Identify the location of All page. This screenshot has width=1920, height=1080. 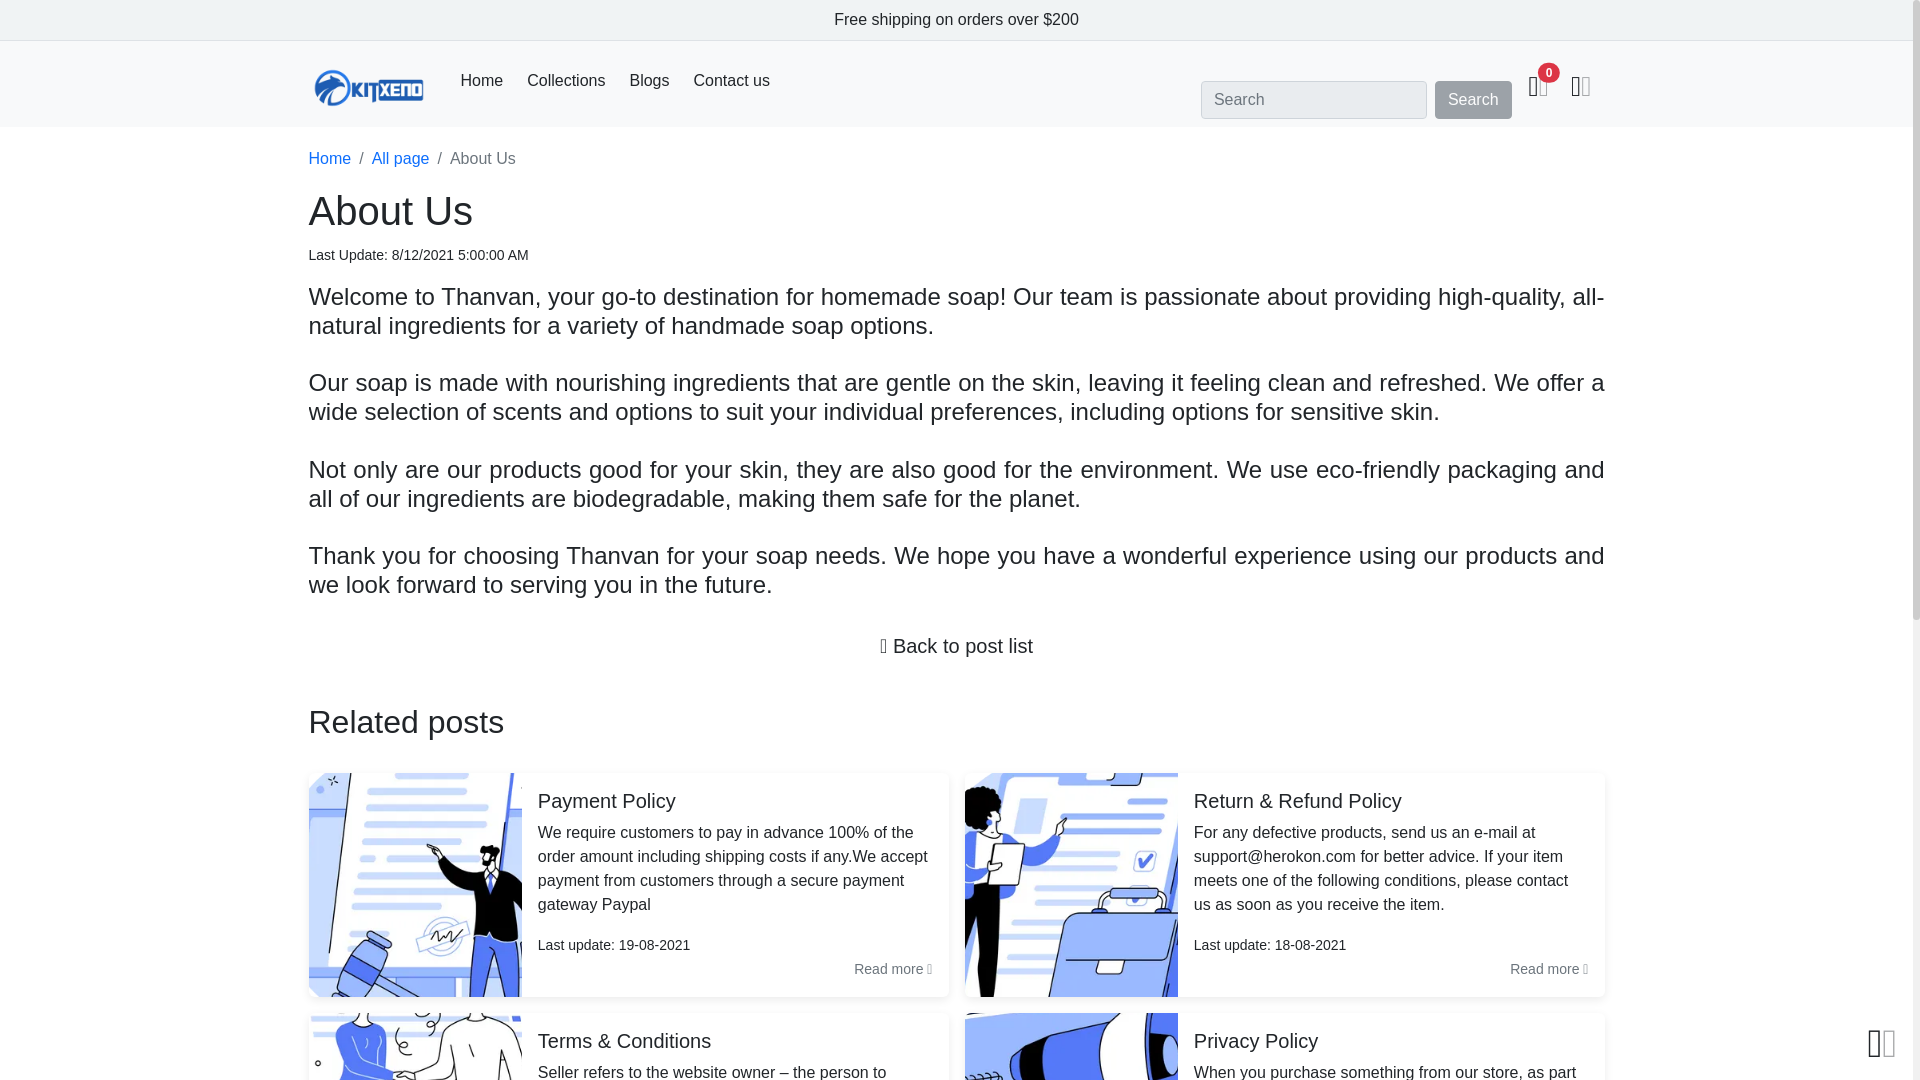
(401, 158).